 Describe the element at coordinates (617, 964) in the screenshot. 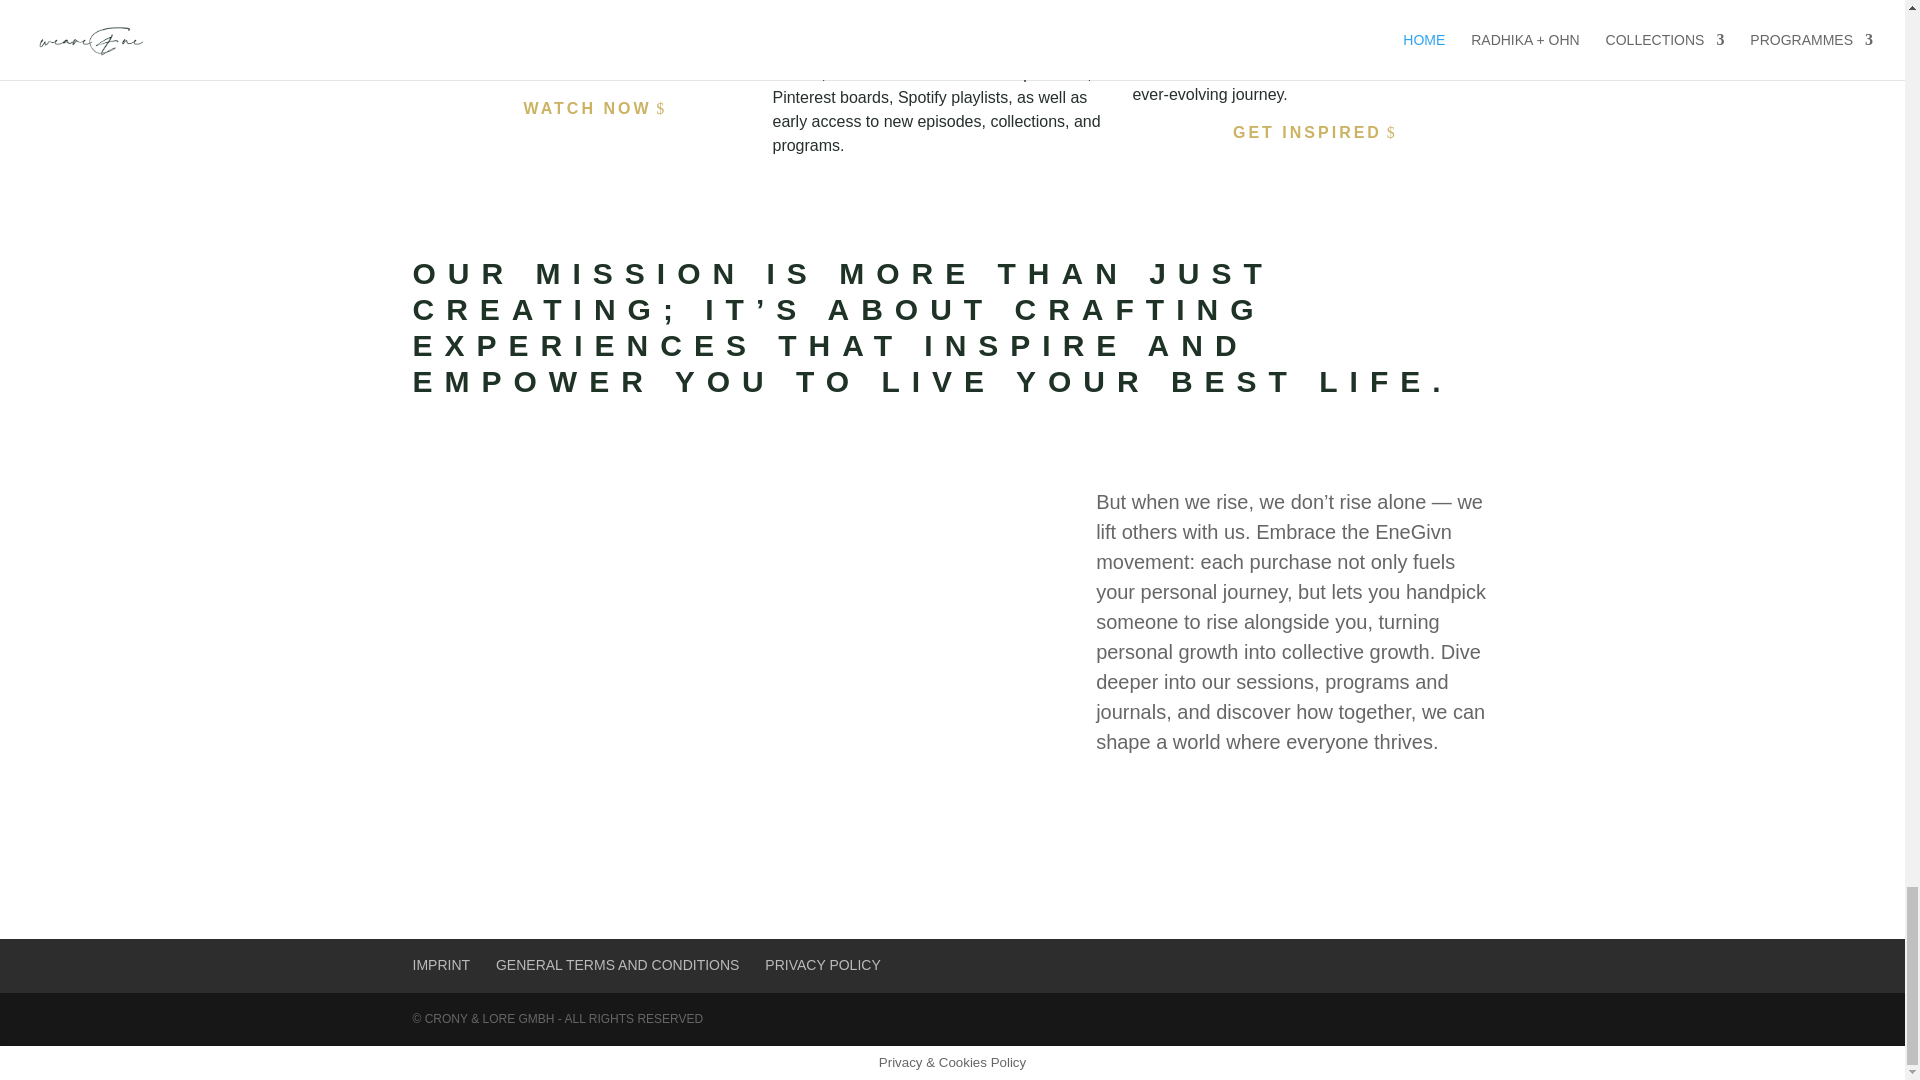

I see `GENERAL TERMS AND CONDITIONS` at that location.